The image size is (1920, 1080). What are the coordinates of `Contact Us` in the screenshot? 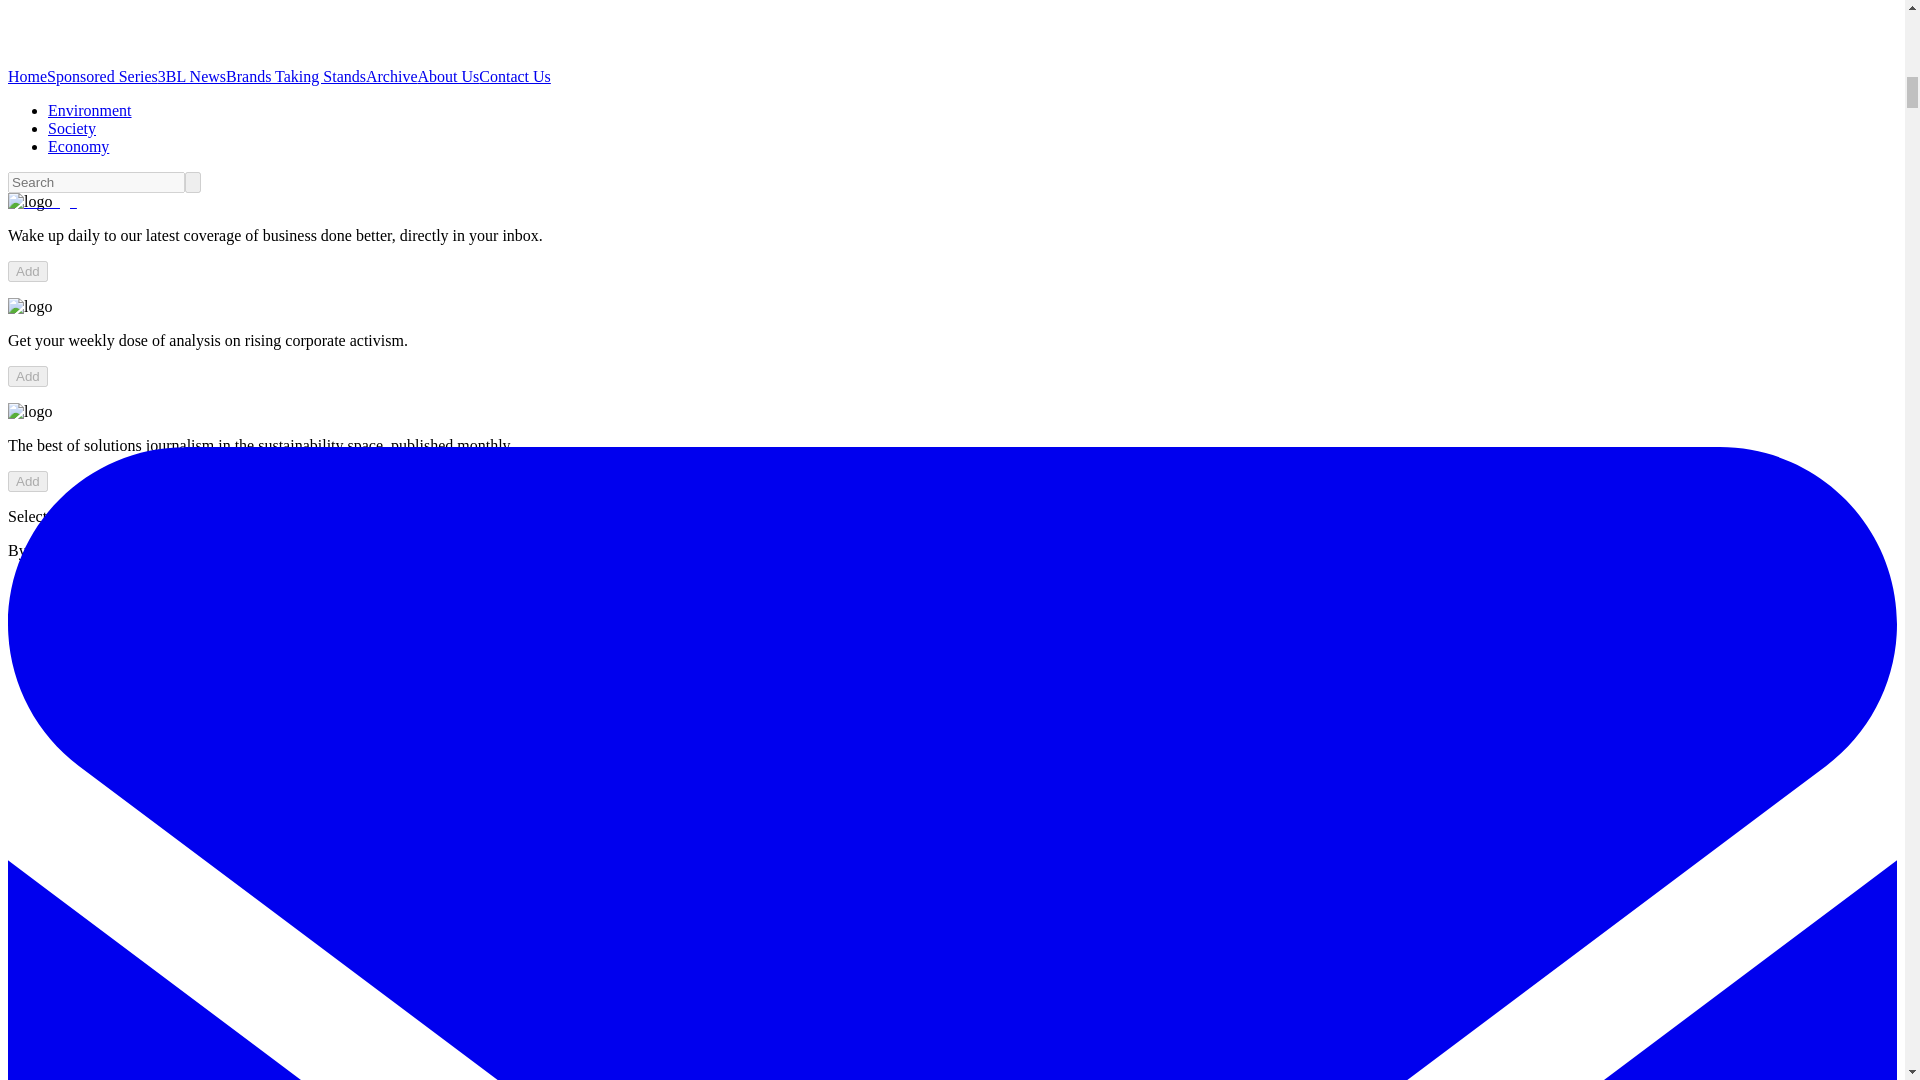 It's located at (514, 76).